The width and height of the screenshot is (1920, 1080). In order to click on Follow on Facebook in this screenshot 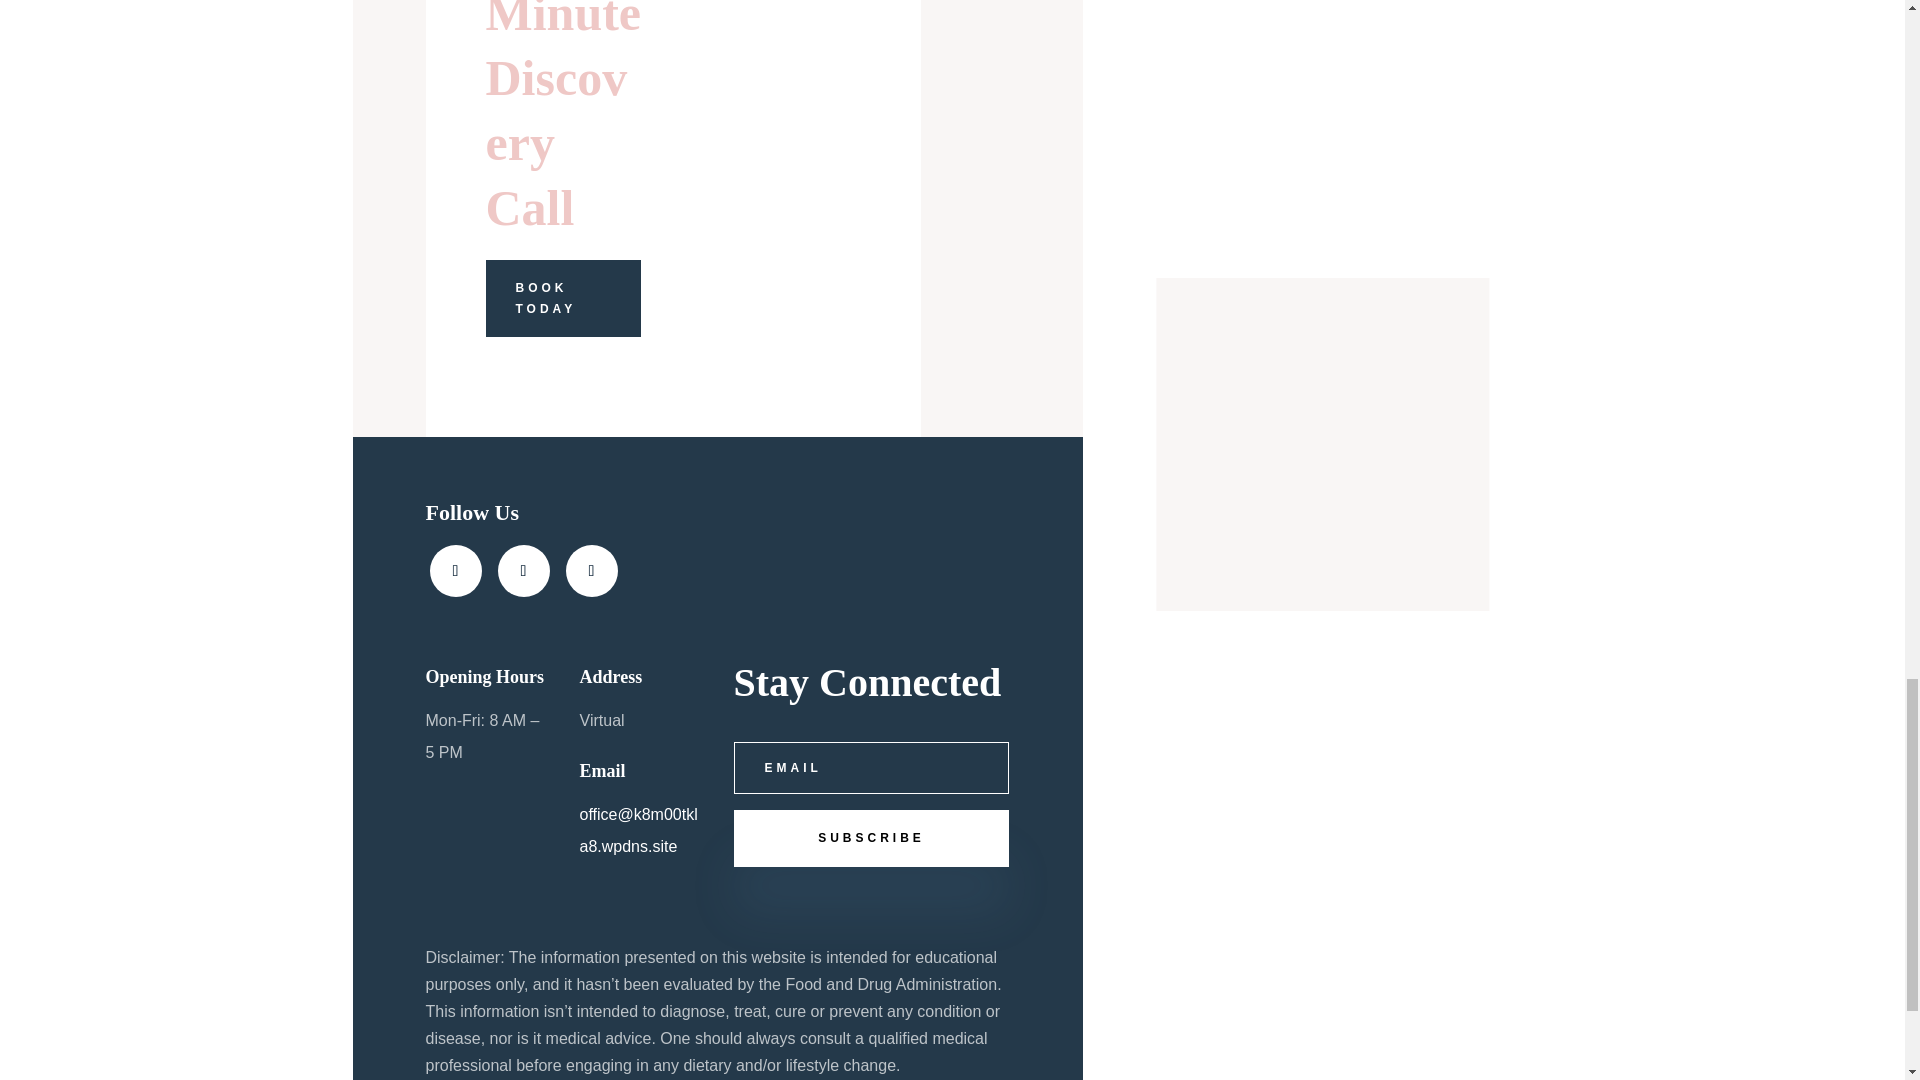, I will do `click(456, 571)`.